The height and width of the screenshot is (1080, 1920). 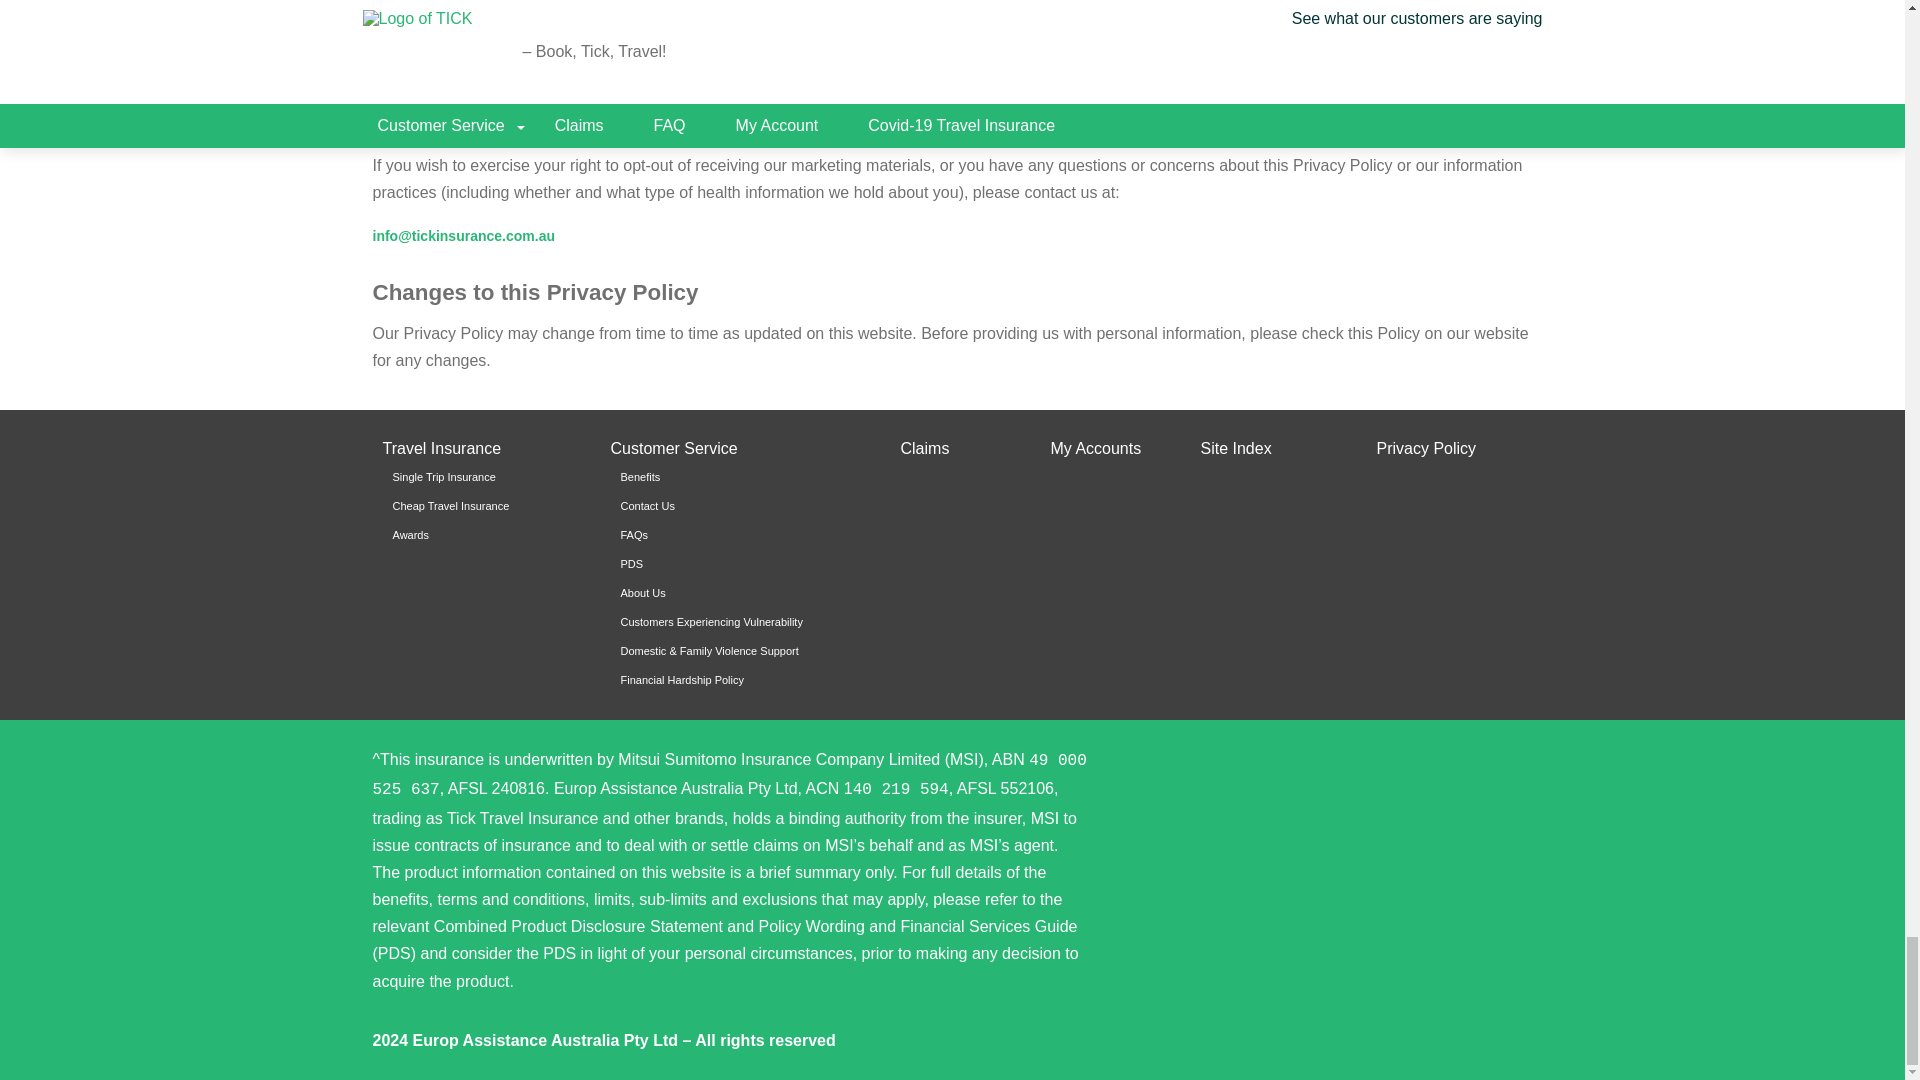 I want to click on Financial Hardship Policy, so click(x=740, y=680).